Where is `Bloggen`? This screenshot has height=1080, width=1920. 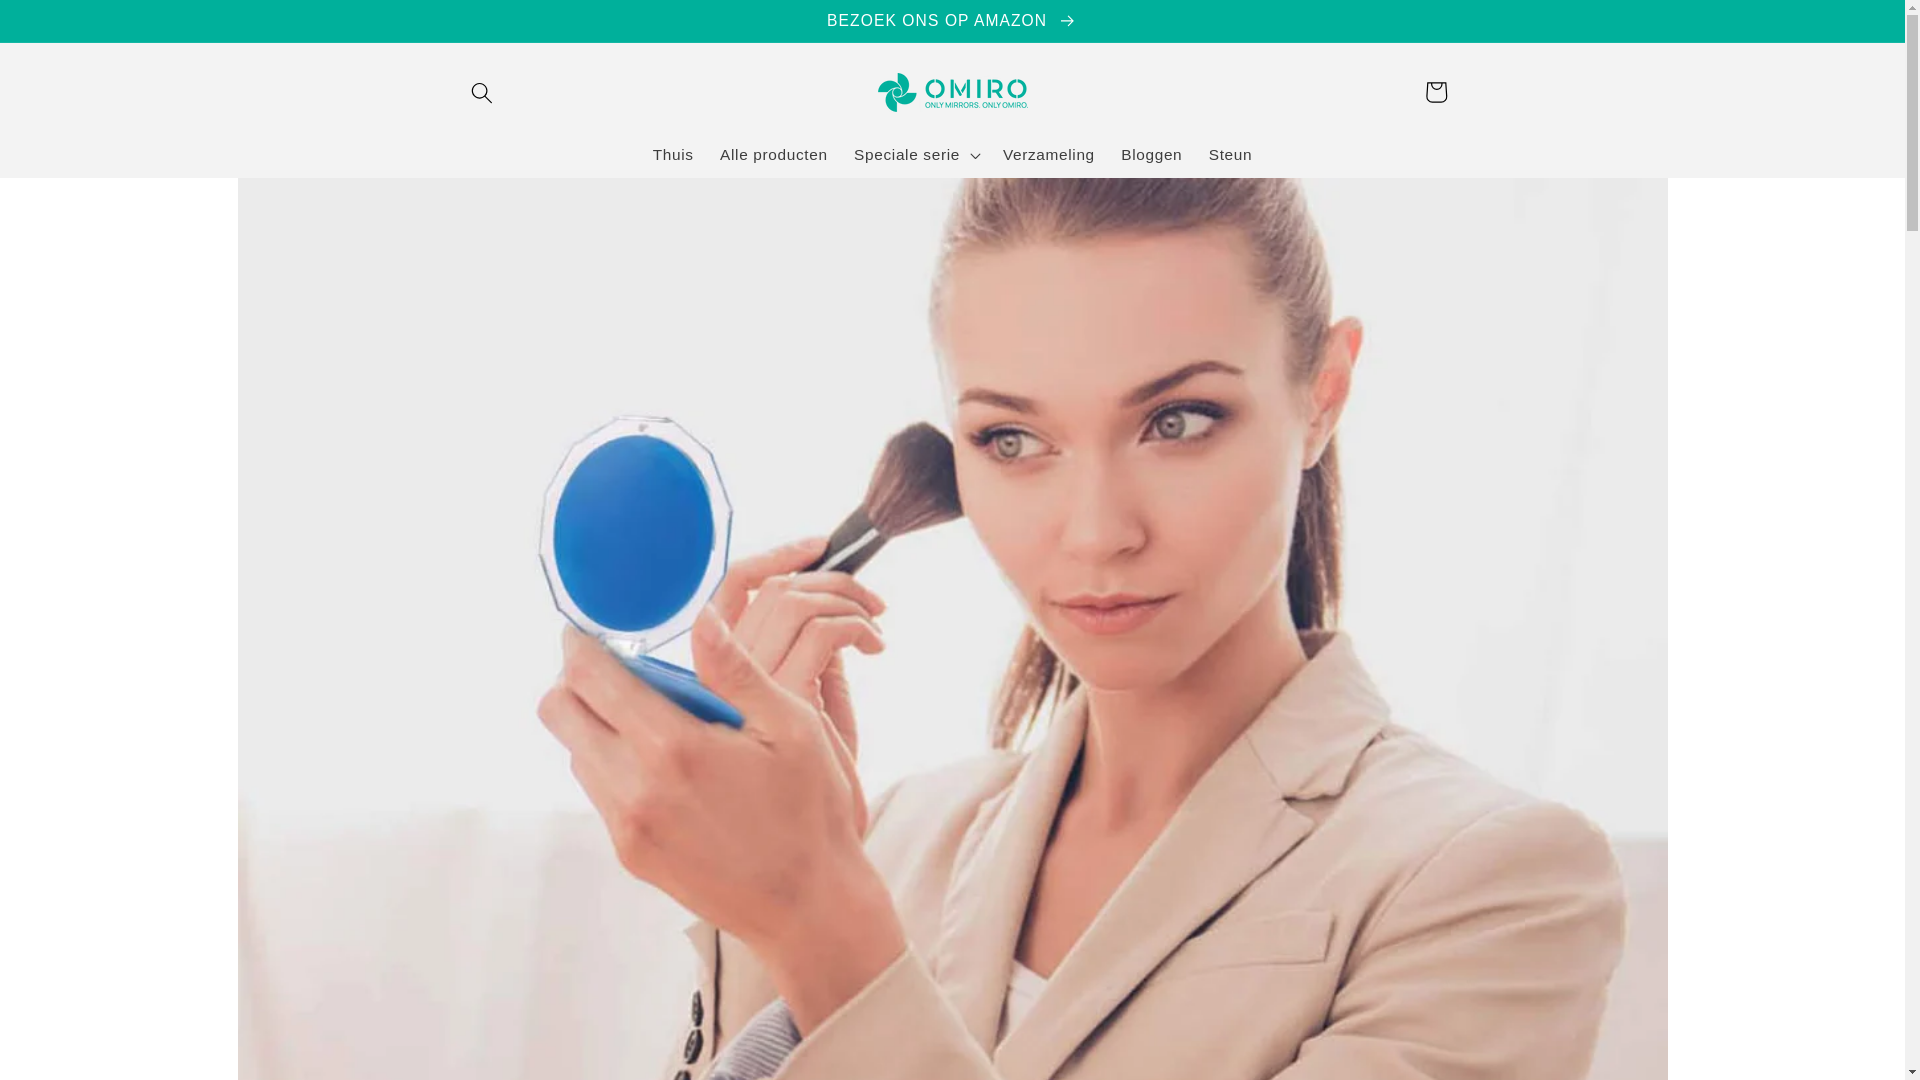
Bloggen is located at coordinates (1150, 154).